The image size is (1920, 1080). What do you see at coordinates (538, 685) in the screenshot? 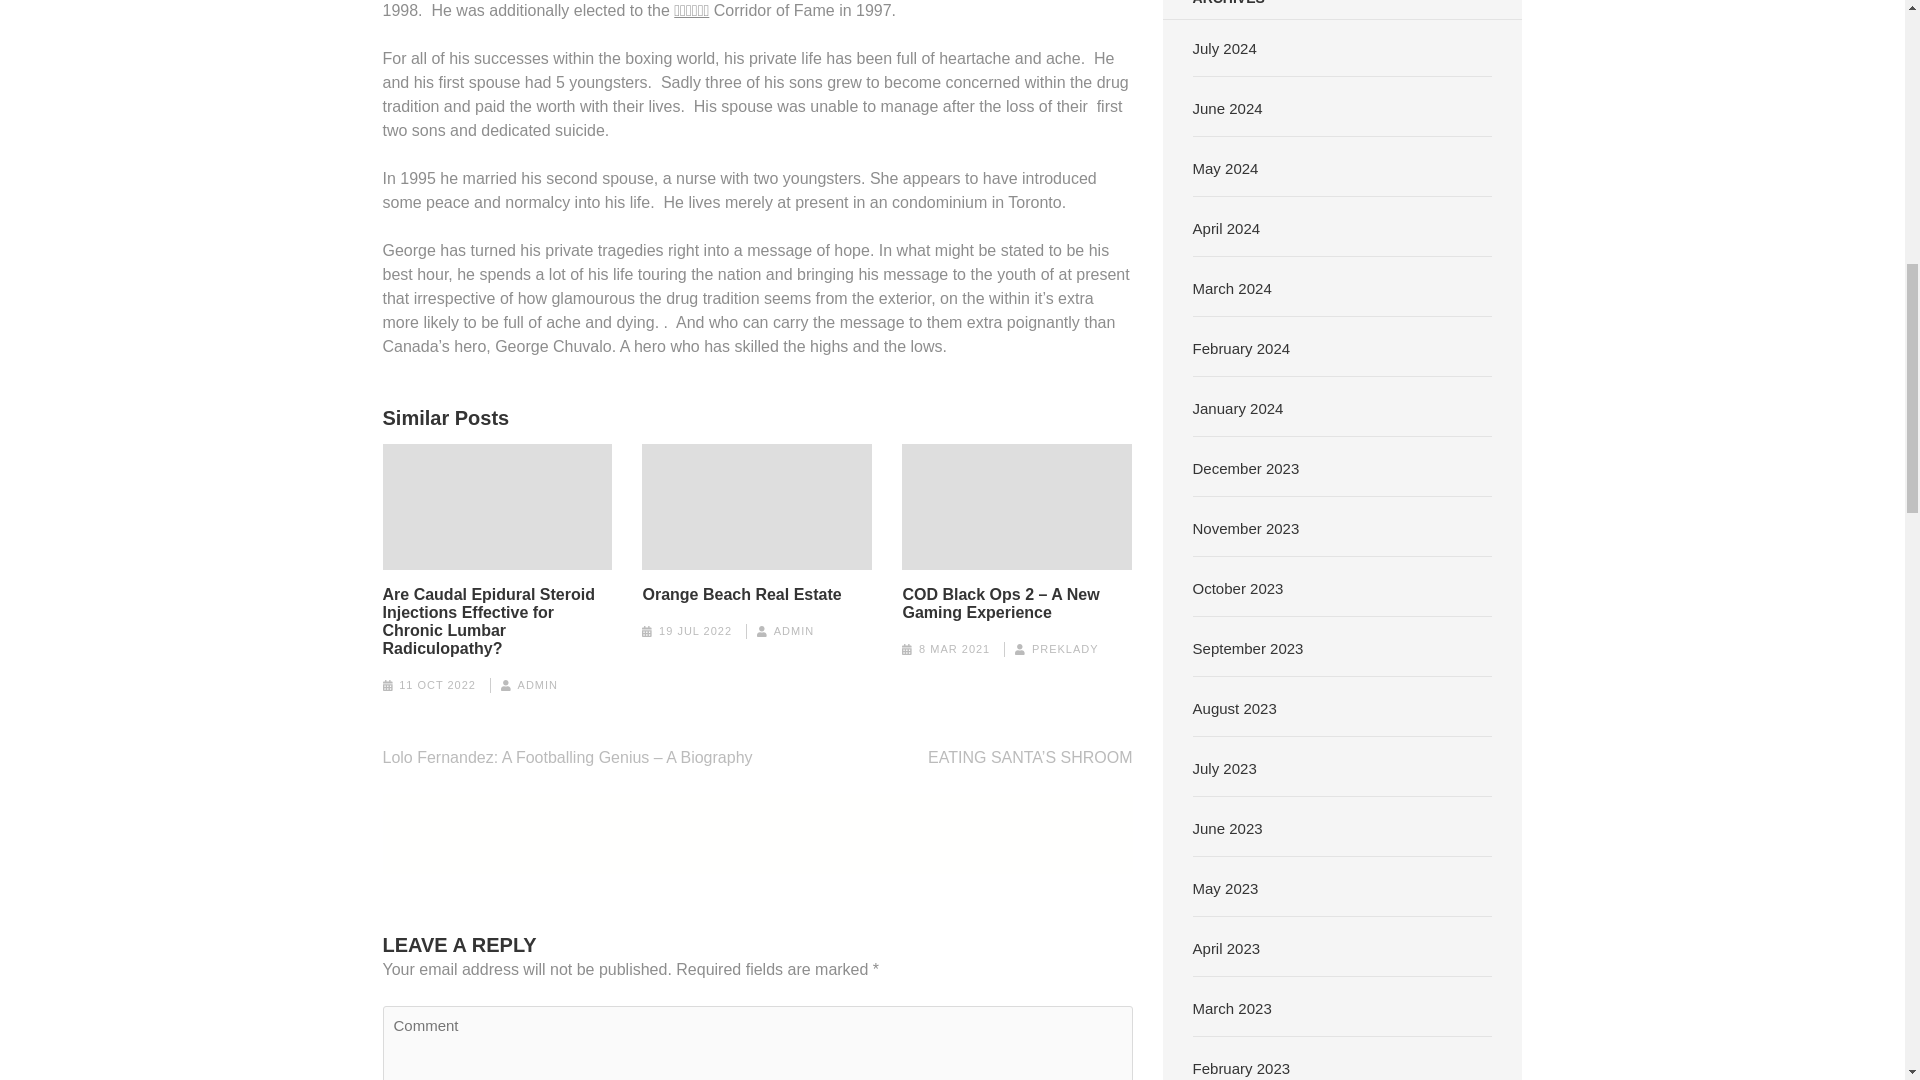
I see `ADMIN` at bounding box center [538, 685].